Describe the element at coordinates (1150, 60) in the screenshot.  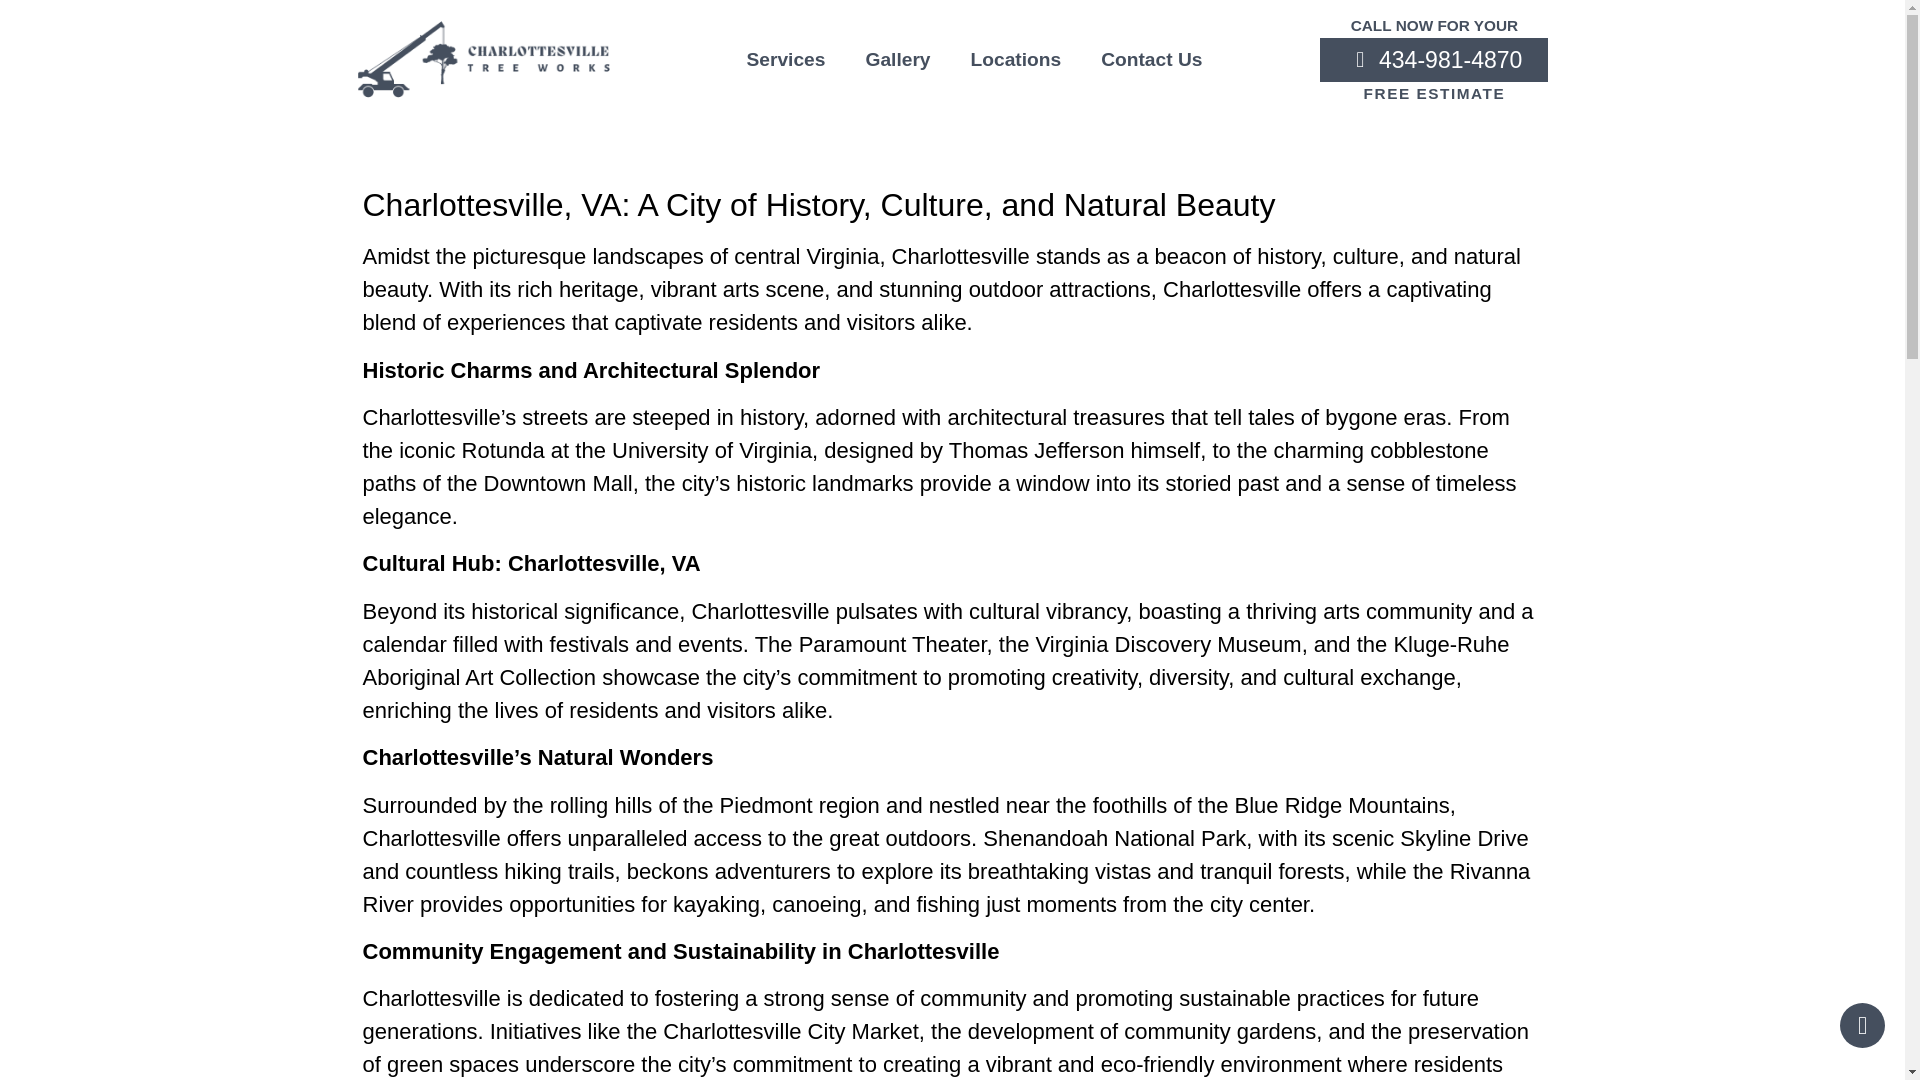
I see `Contact Us` at that location.